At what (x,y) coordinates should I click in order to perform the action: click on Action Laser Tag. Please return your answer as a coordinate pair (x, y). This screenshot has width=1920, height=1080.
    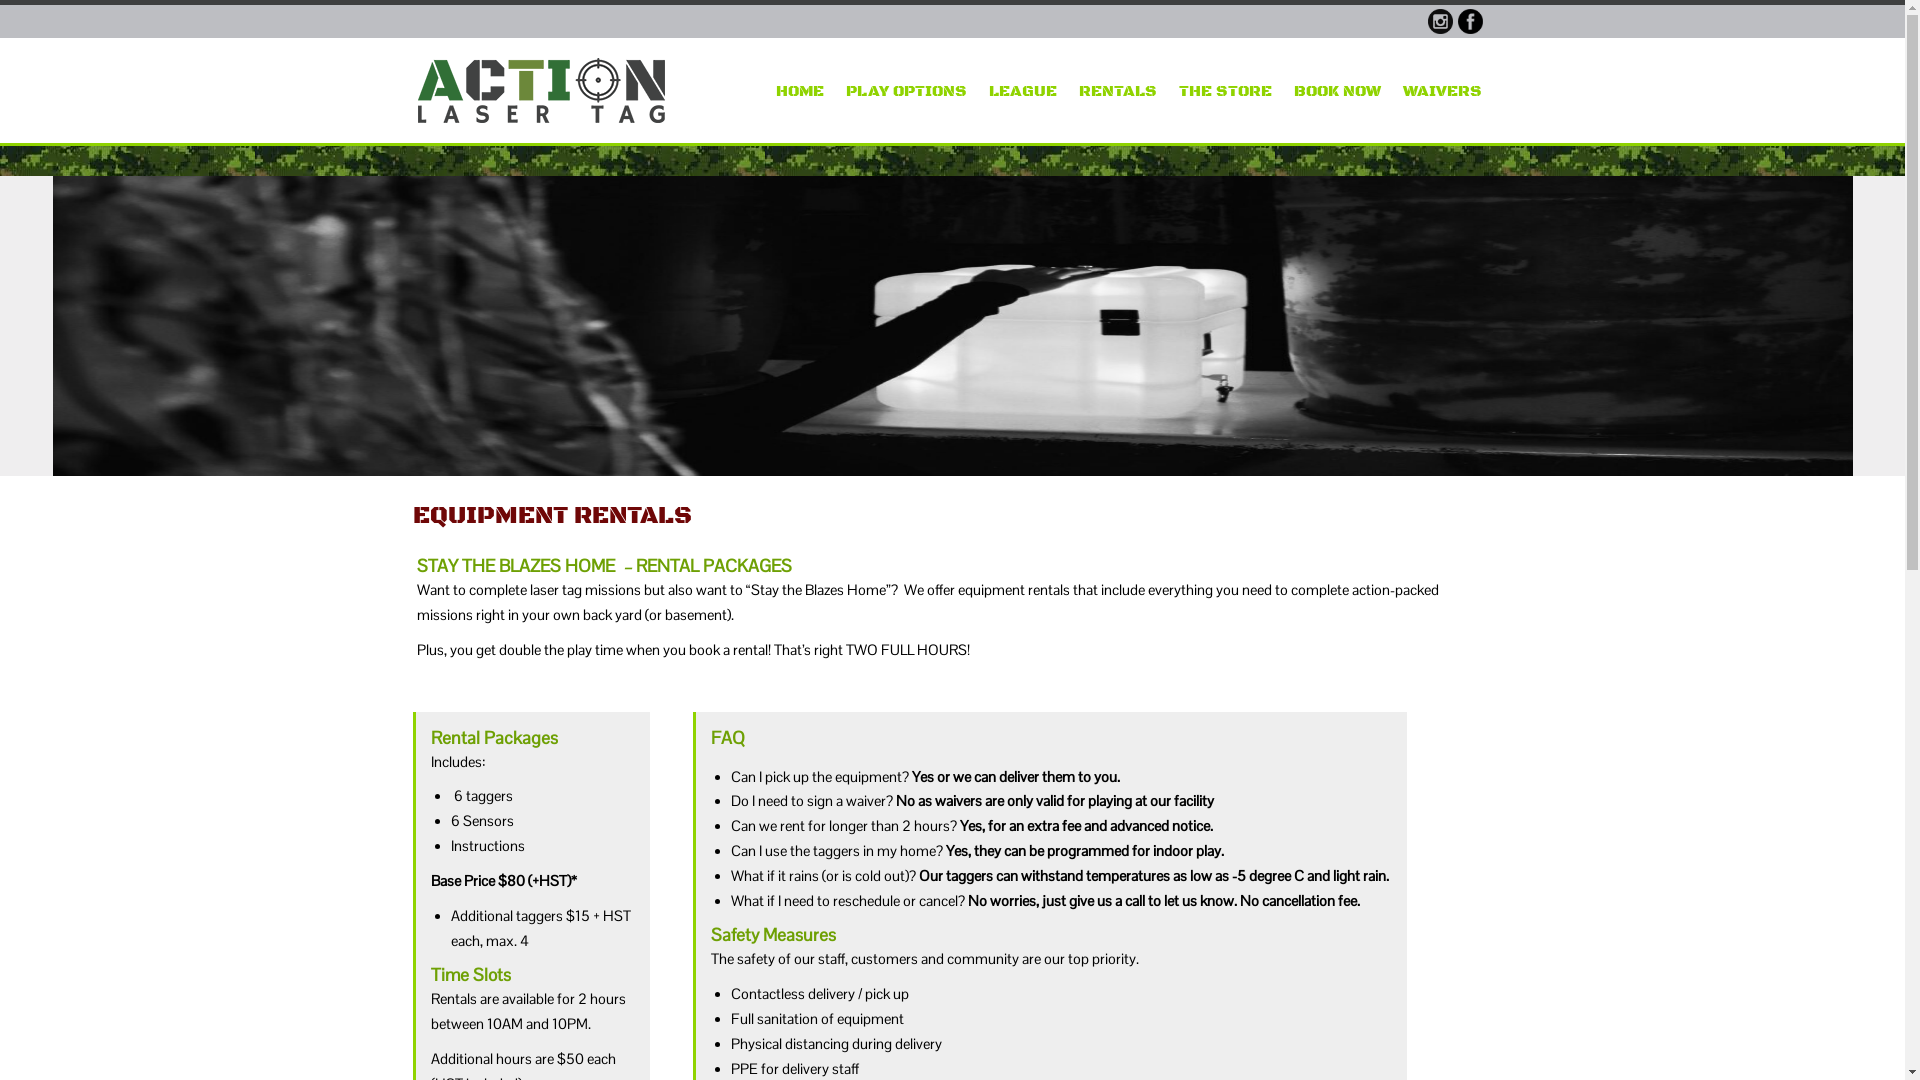
    Looking at the image, I should click on (542, 90).